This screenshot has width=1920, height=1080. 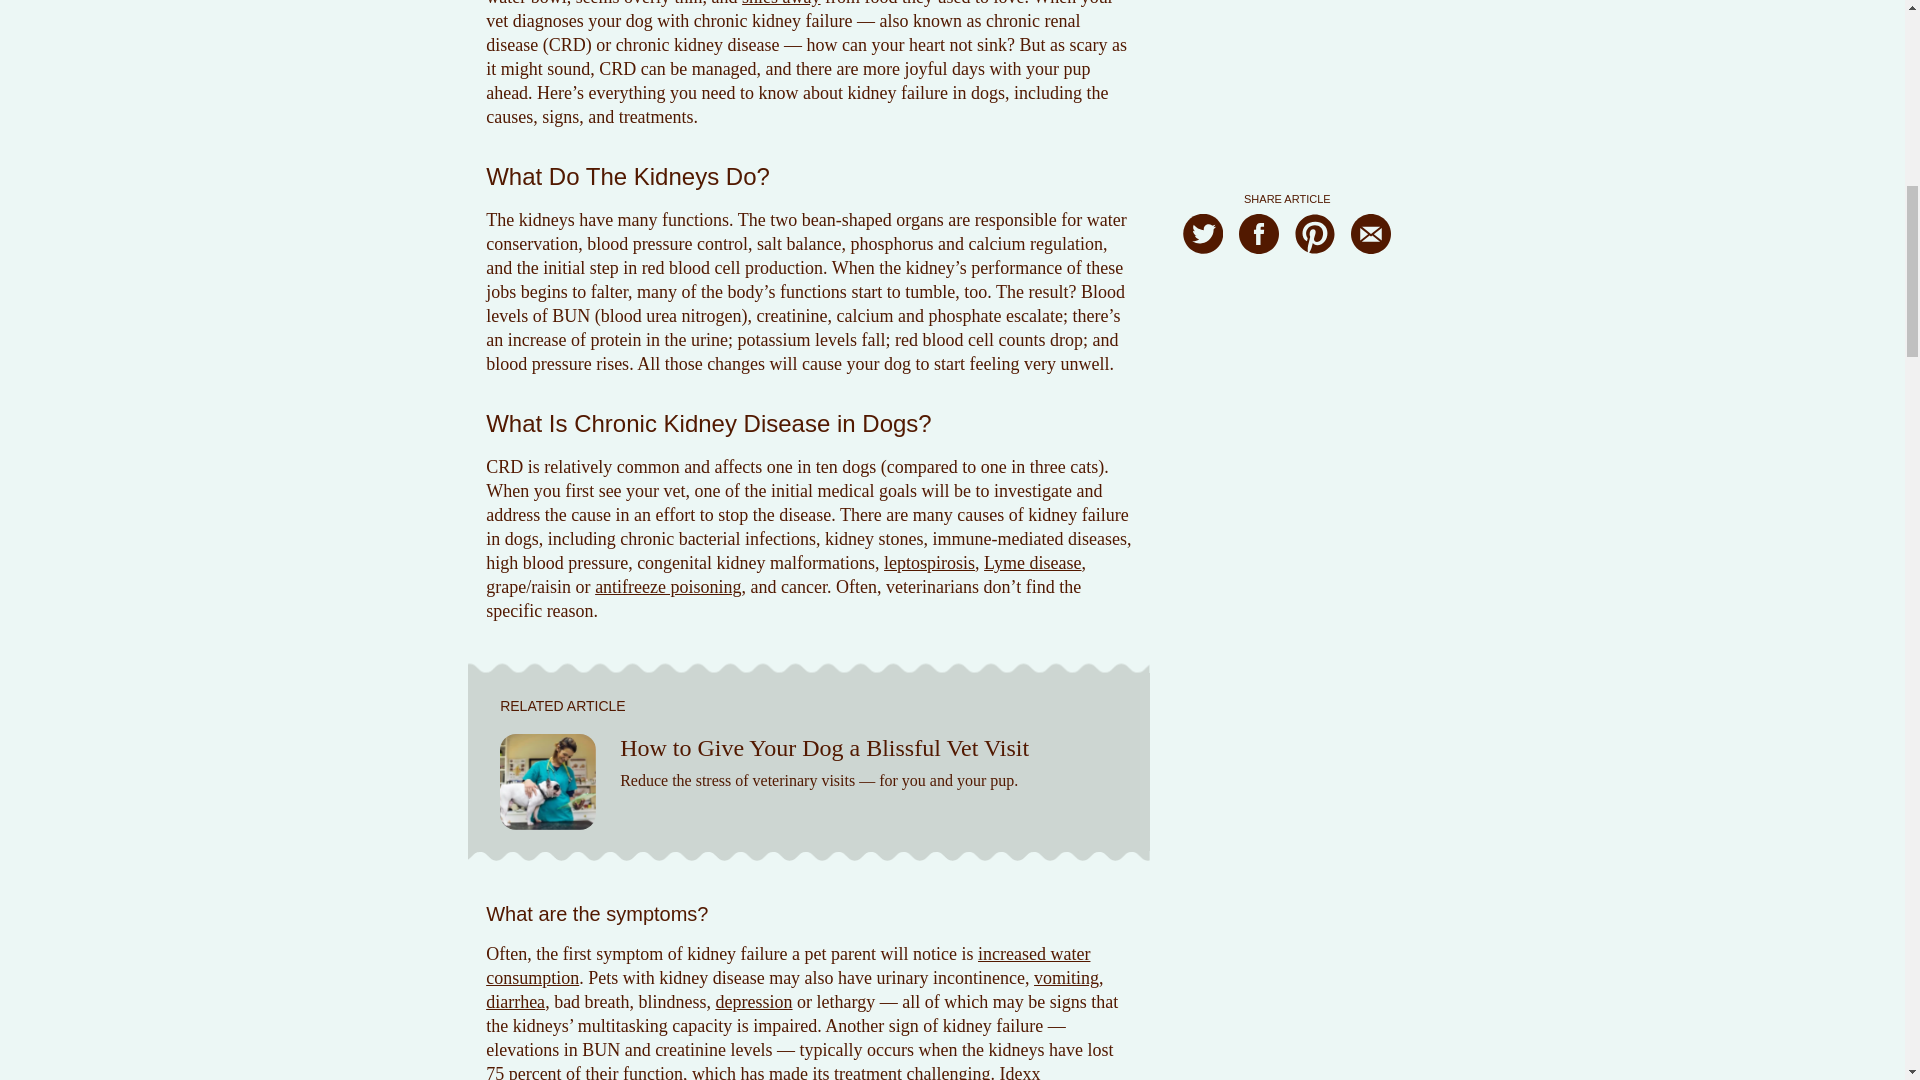 I want to click on antifreeze poisoning, so click(x=668, y=586).